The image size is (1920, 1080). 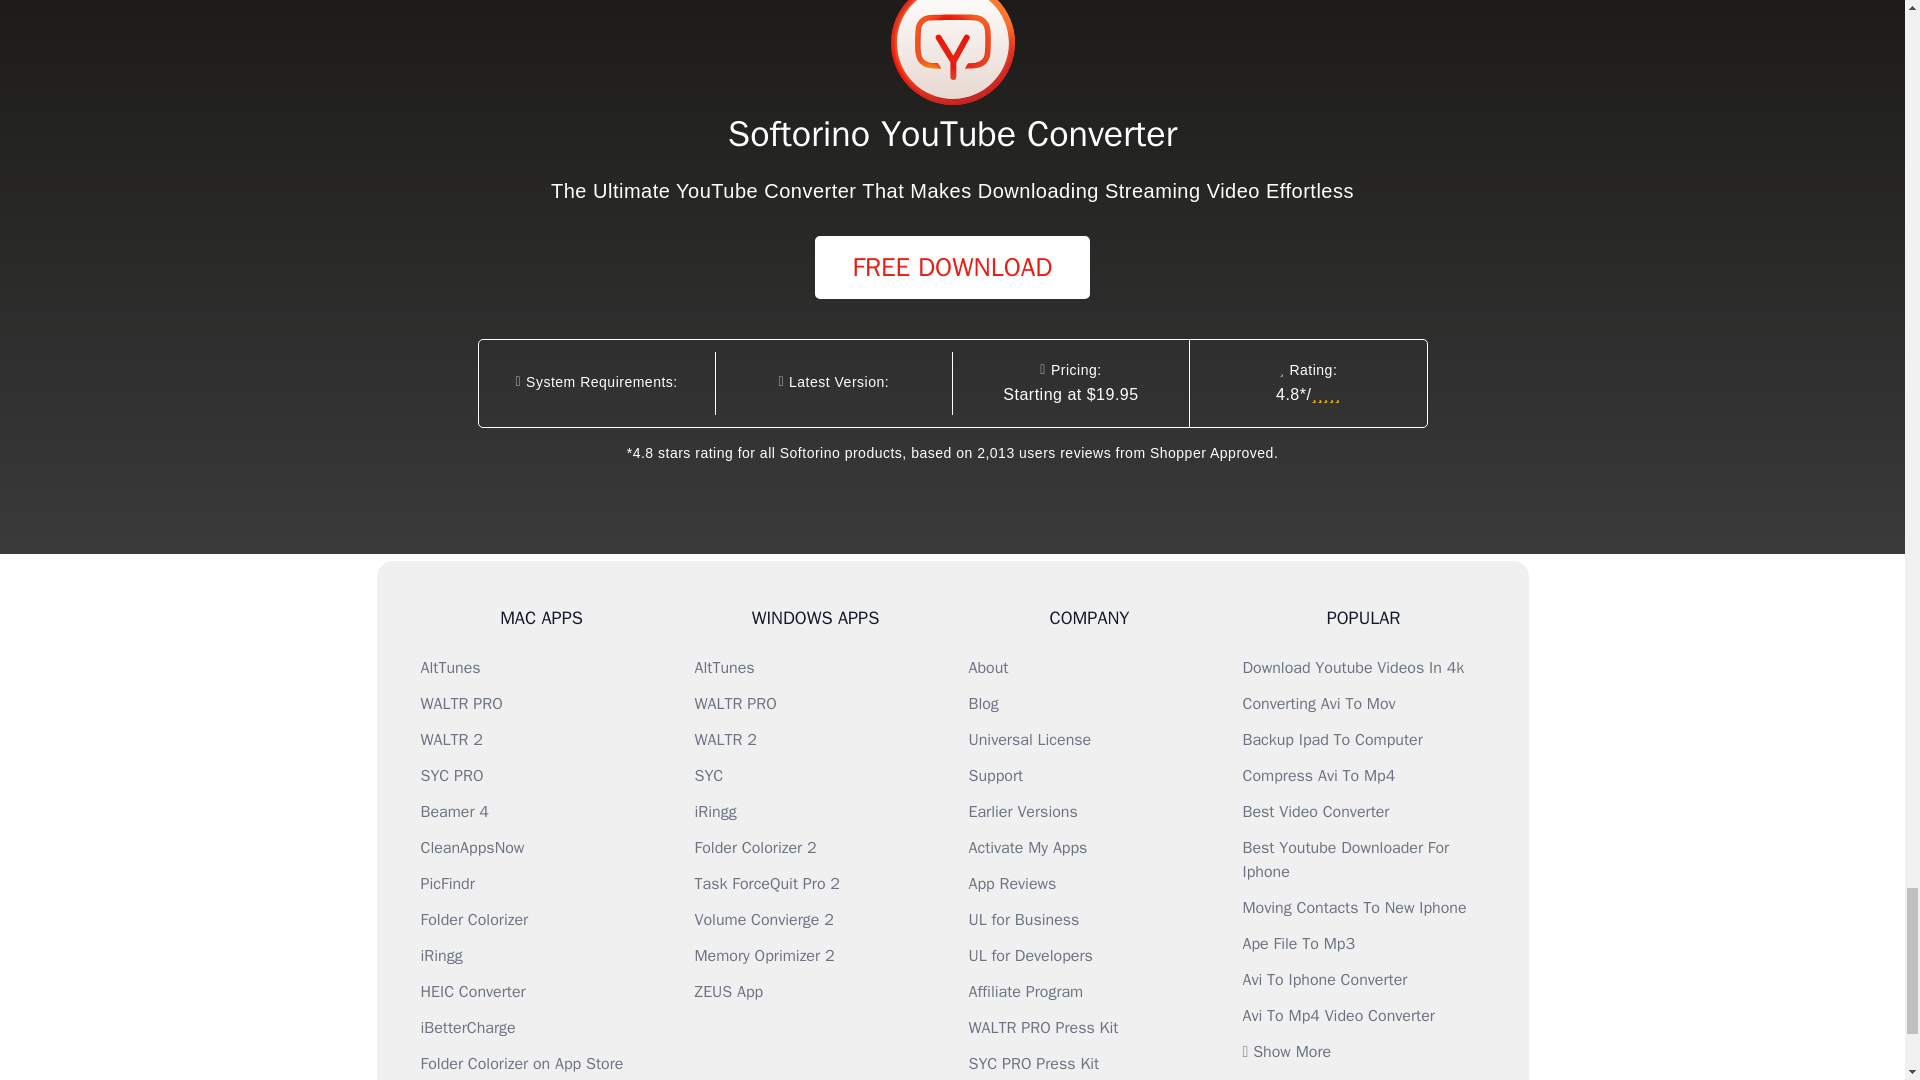 What do you see at coordinates (1318, 776) in the screenshot?
I see `compress avi to mp4` at bounding box center [1318, 776].